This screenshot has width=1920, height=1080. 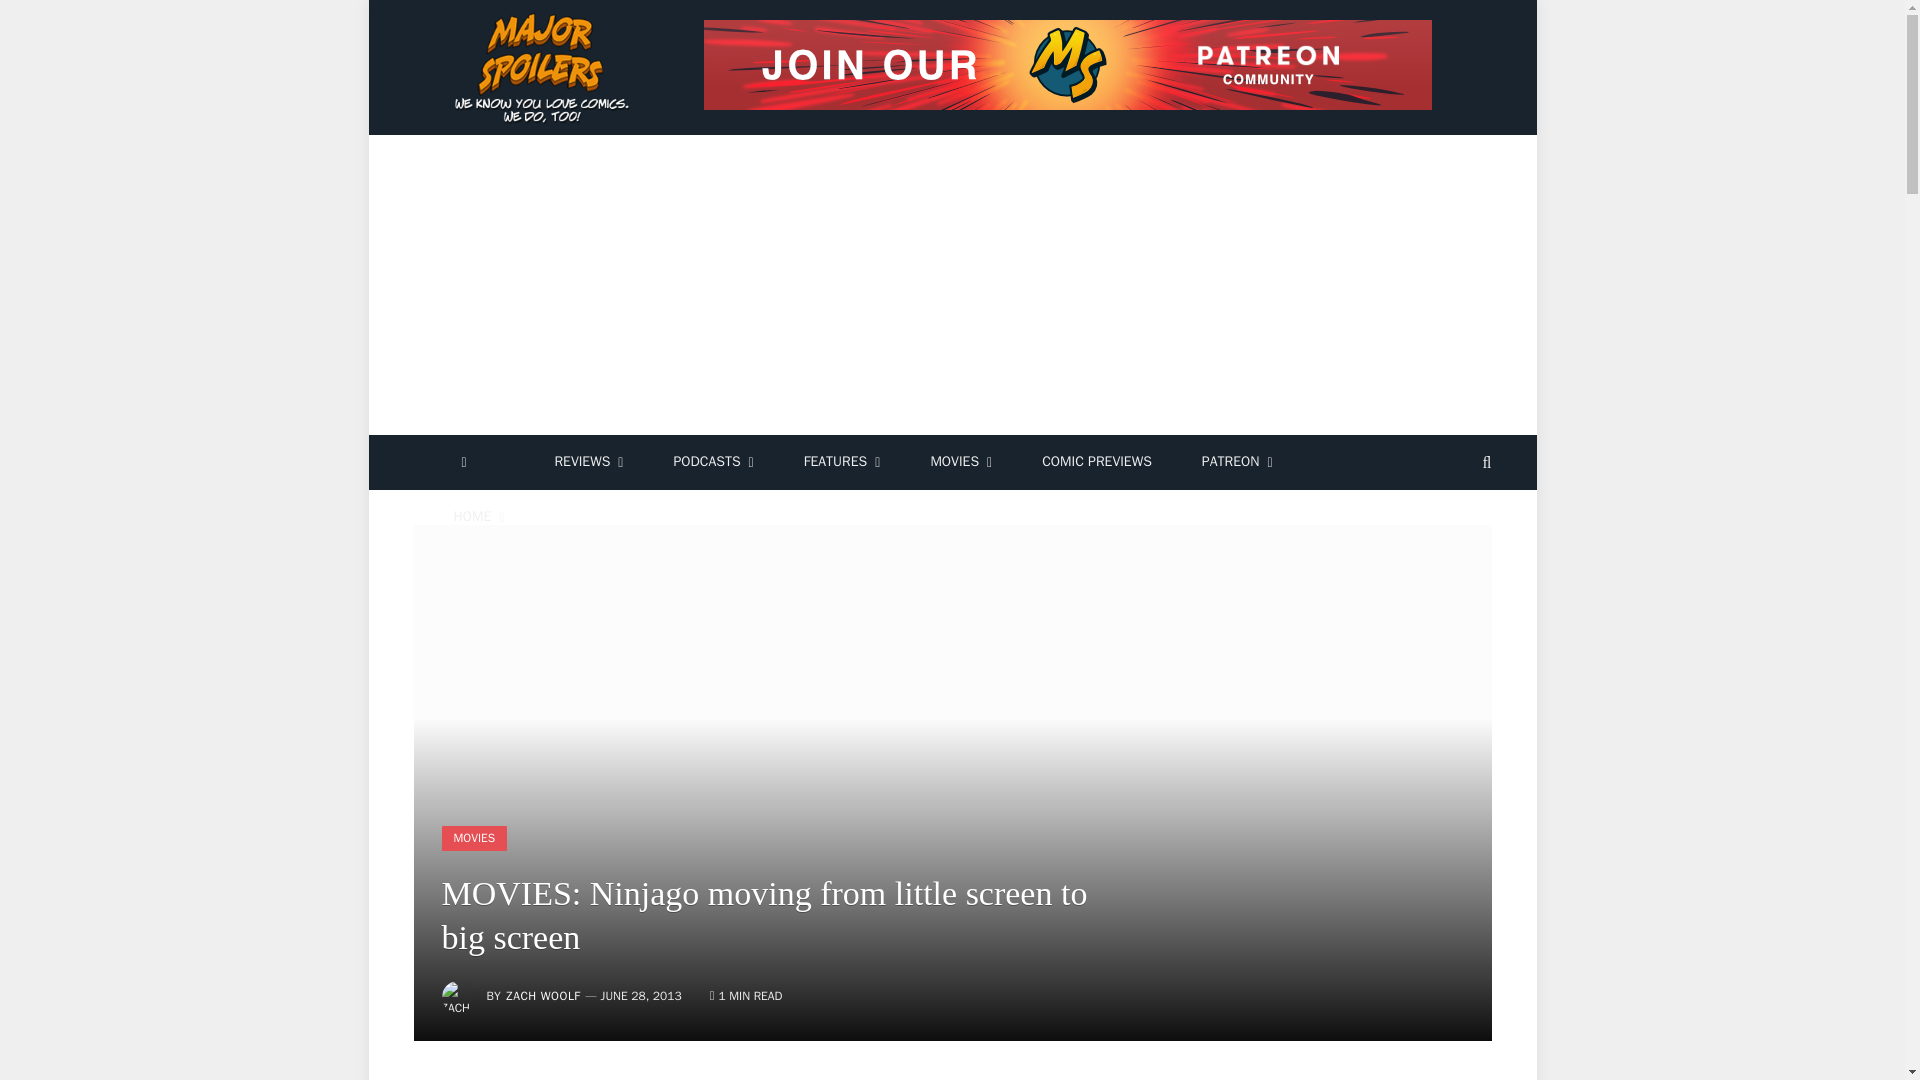 I want to click on HOME, so click(x=478, y=518).